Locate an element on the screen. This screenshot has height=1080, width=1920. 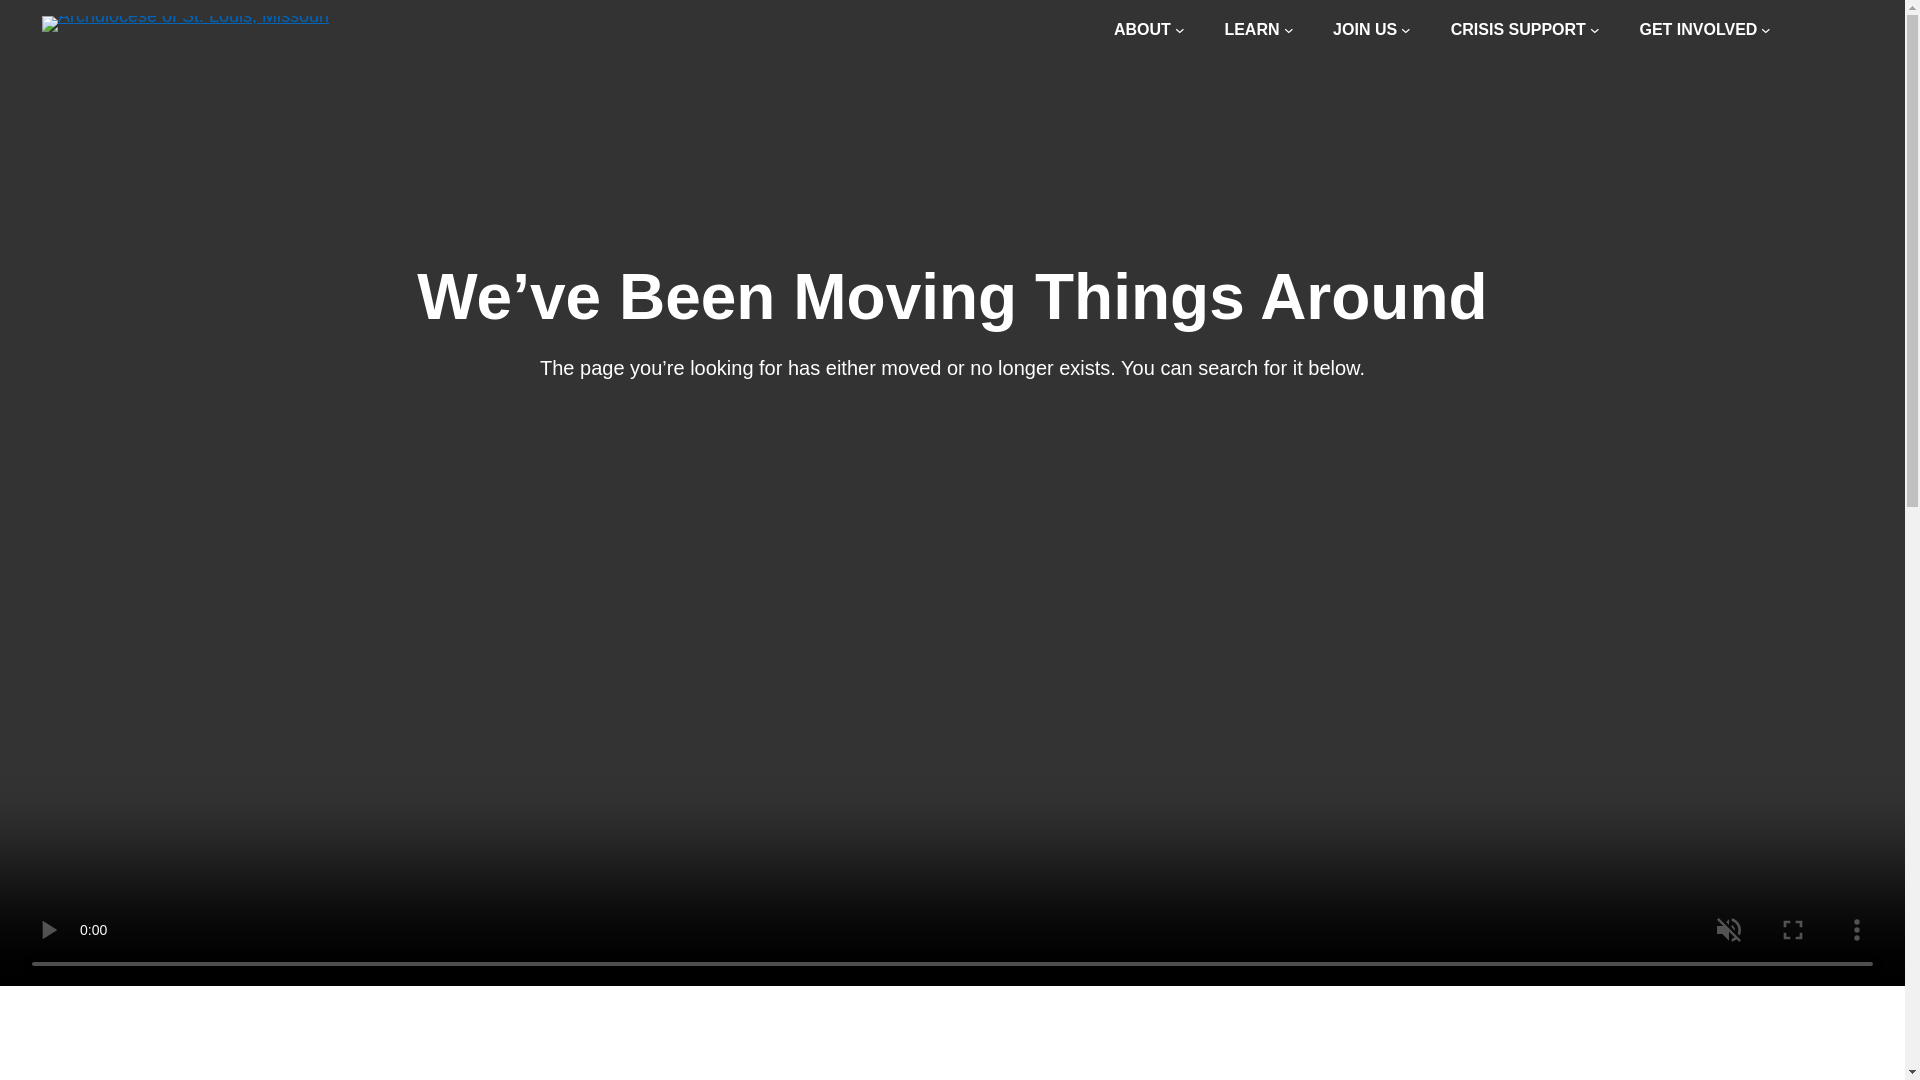
ABOUT is located at coordinates (1148, 30).